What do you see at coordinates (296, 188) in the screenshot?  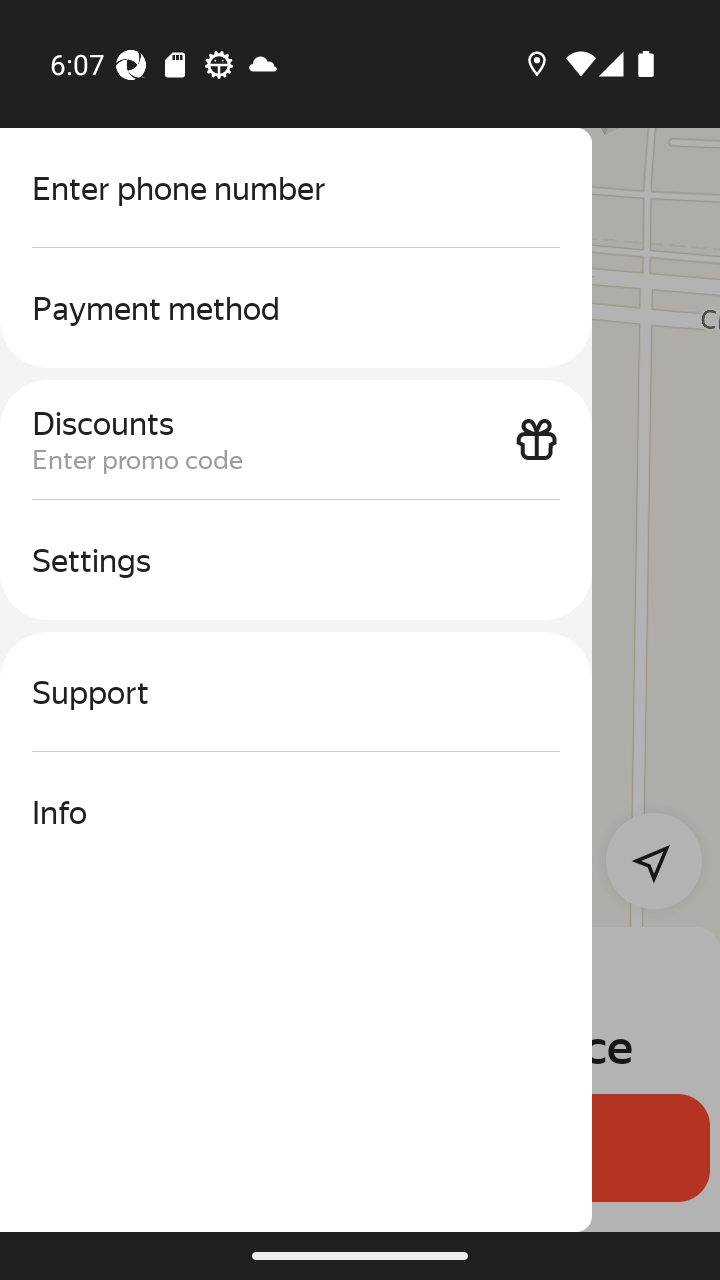 I see `Enter phone number` at bounding box center [296, 188].